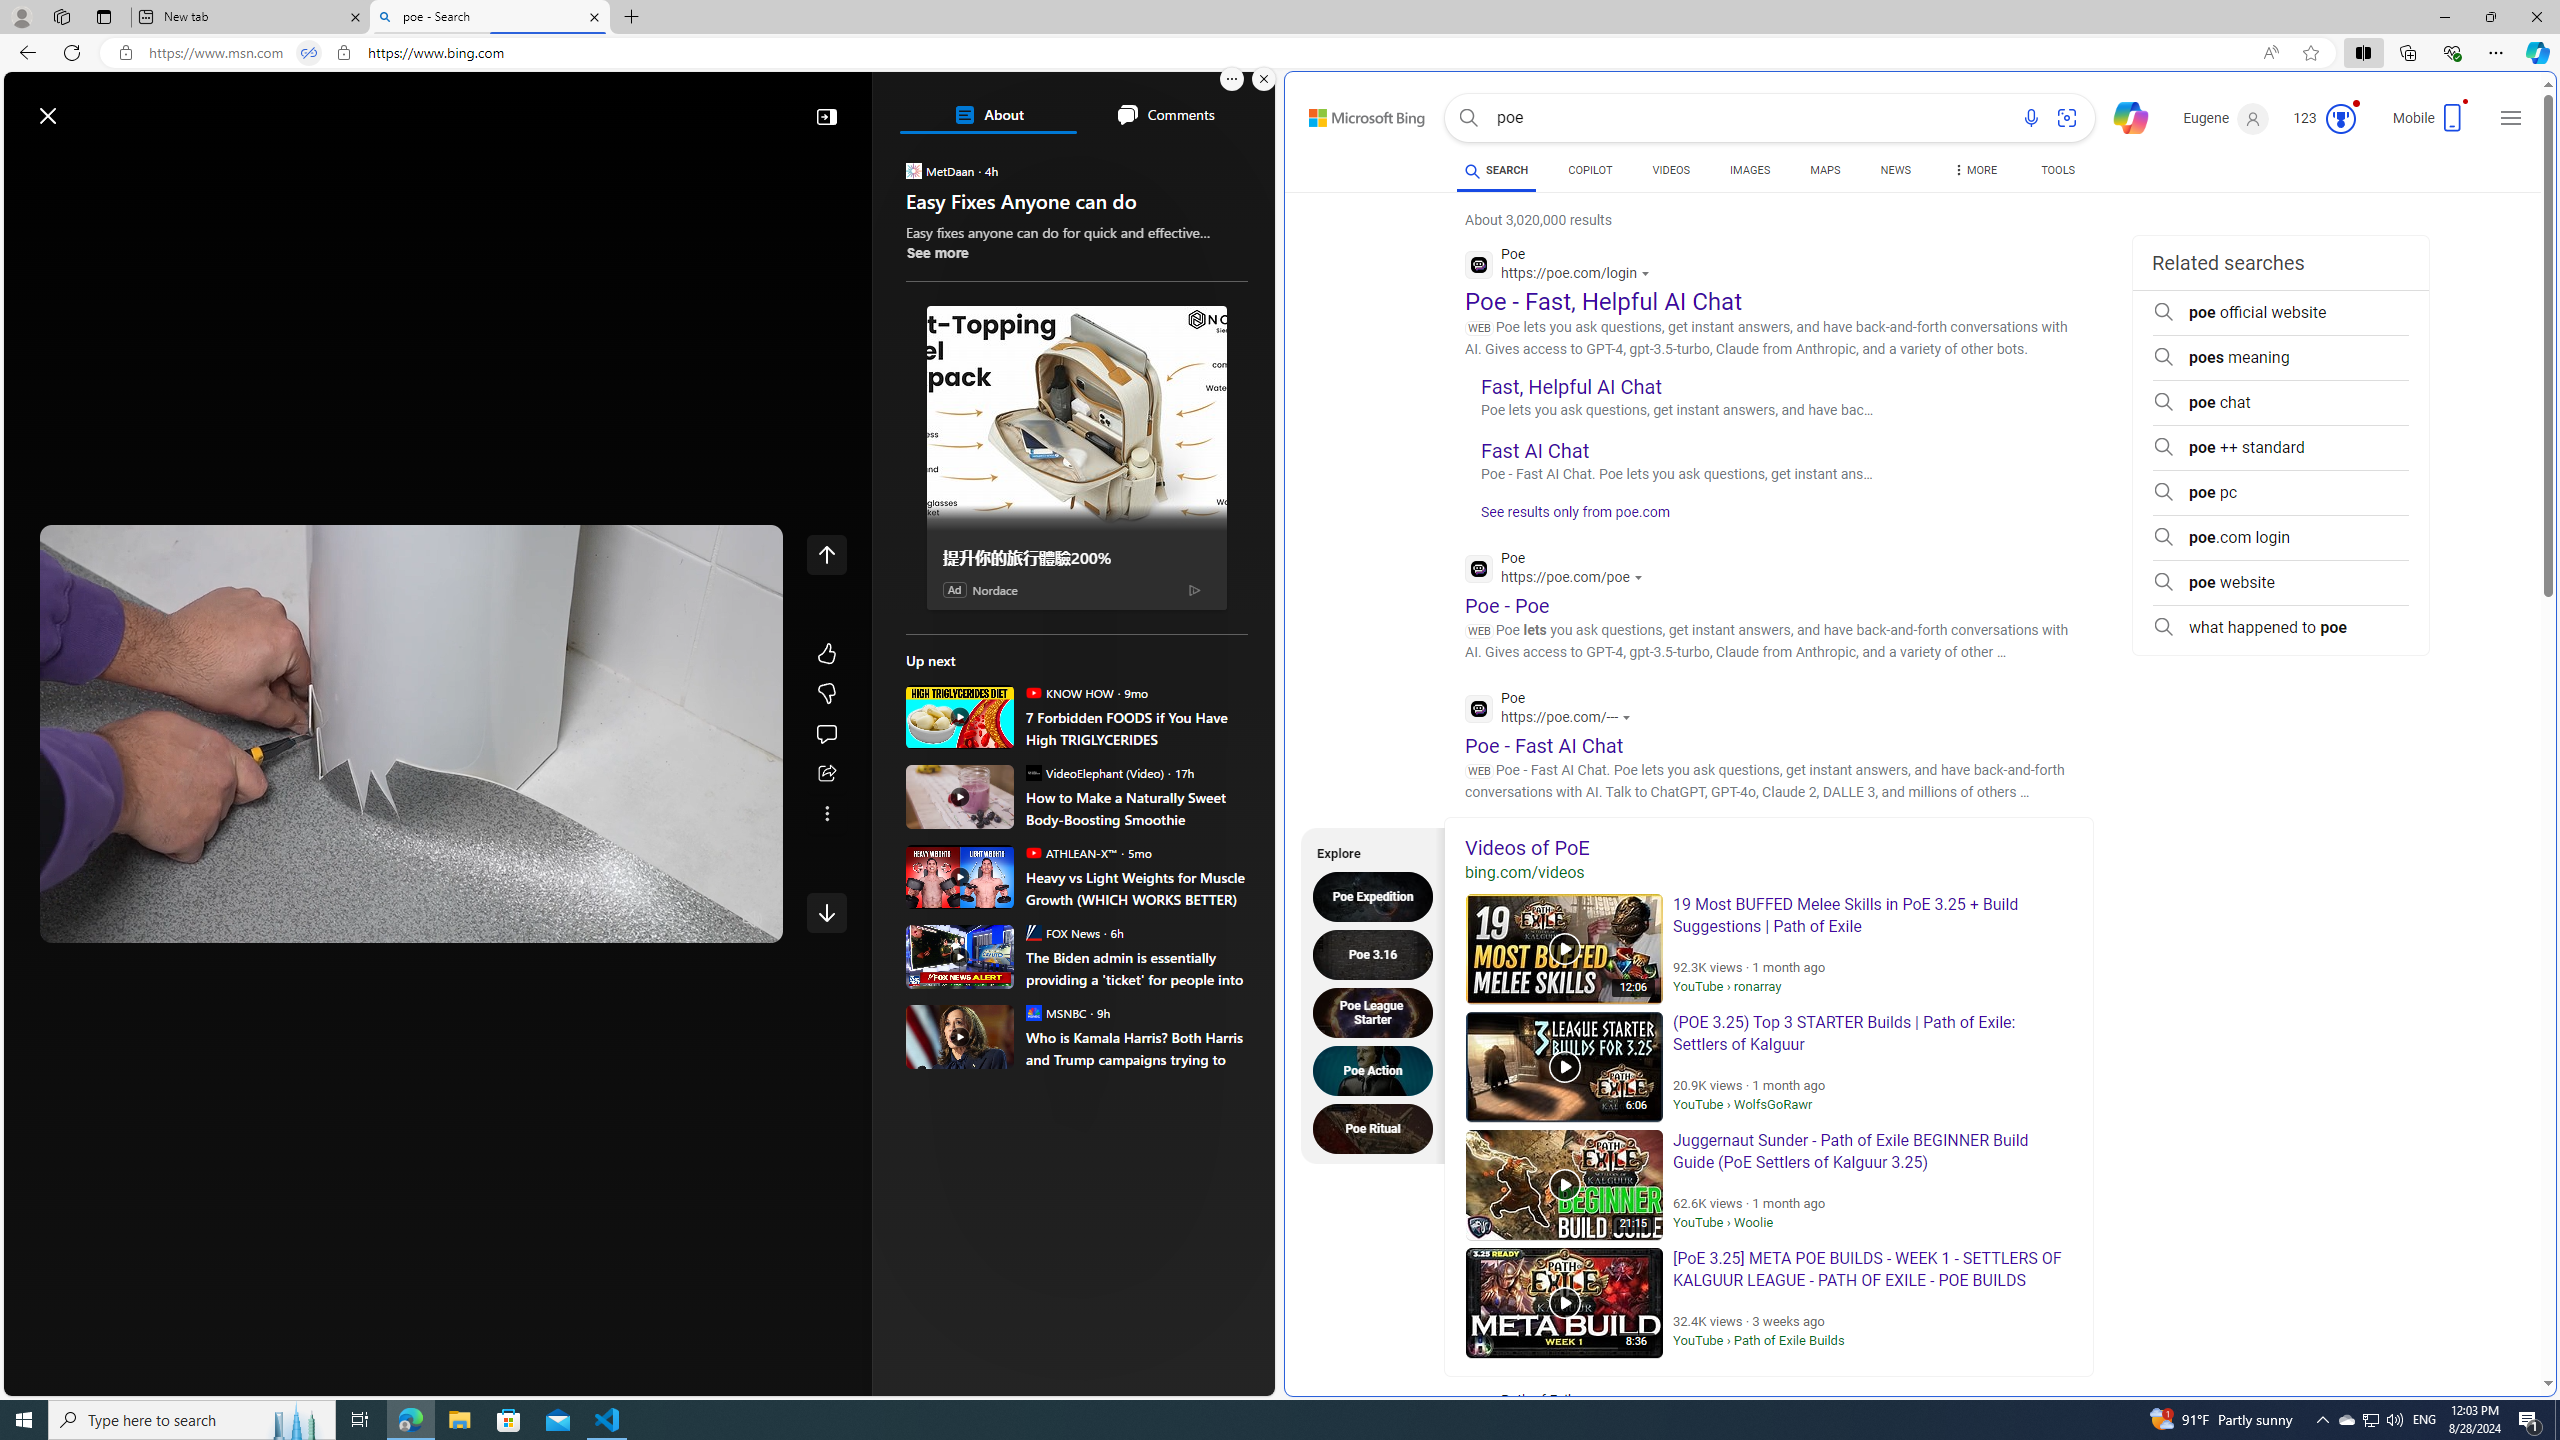 The width and height of the screenshot is (2560, 1440). Describe the element at coordinates (149, 920) in the screenshot. I see `Seek Forward` at that location.